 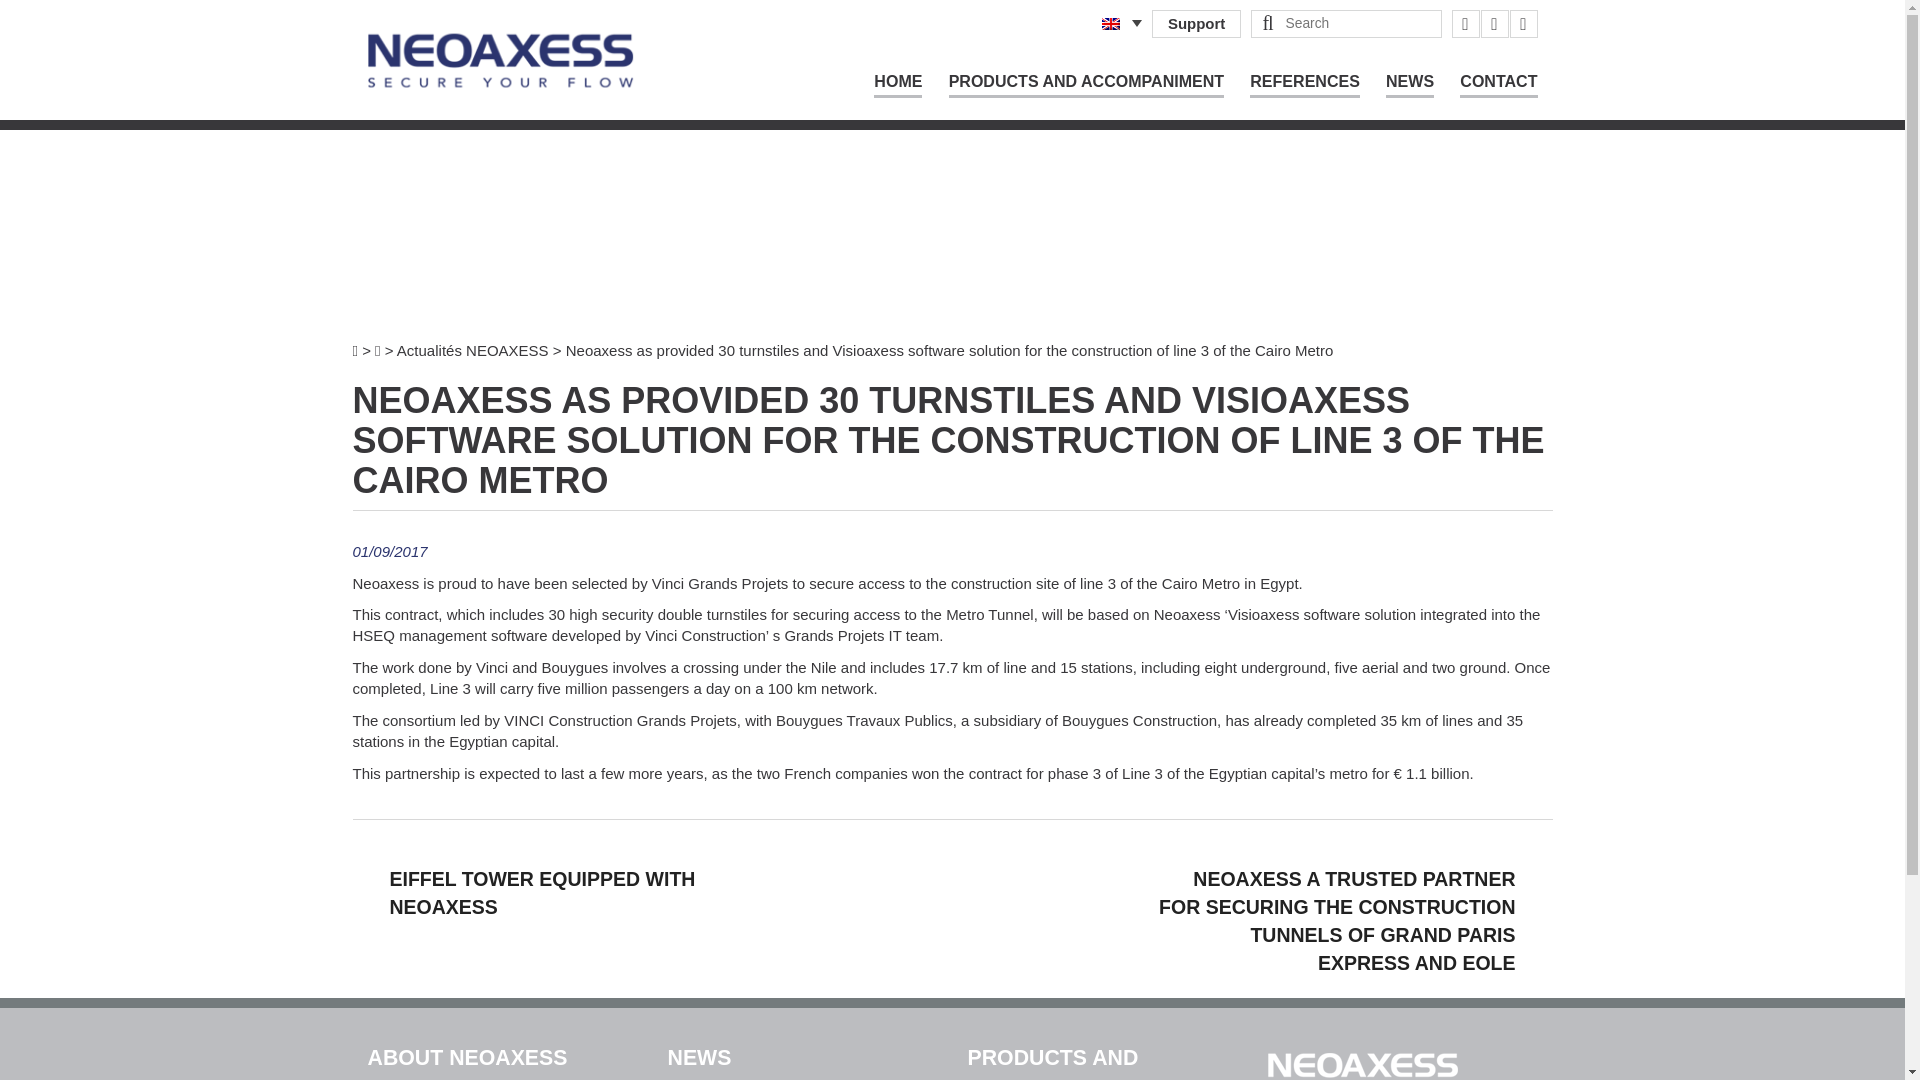 What do you see at coordinates (897, 84) in the screenshot?
I see `HOME` at bounding box center [897, 84].